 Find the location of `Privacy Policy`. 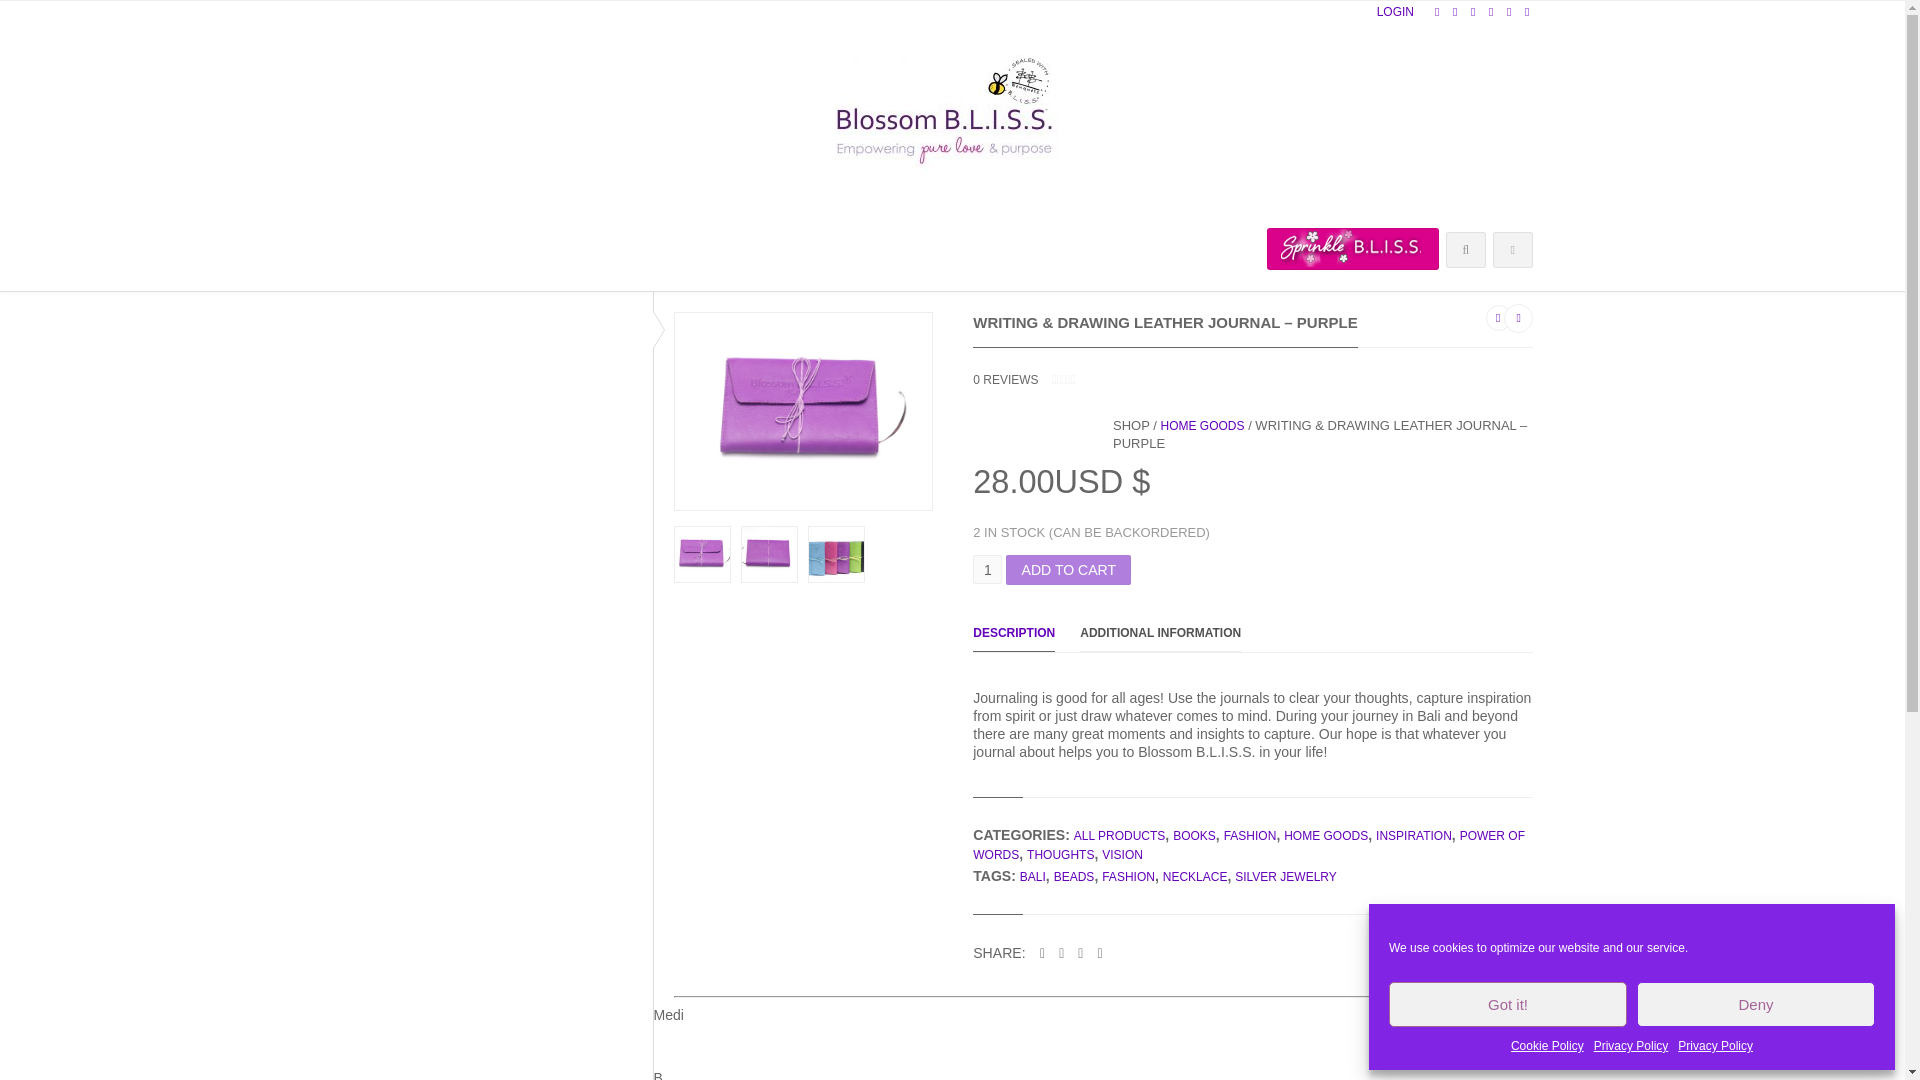

Privacy Policy is located at coordinates (1630, 1046).